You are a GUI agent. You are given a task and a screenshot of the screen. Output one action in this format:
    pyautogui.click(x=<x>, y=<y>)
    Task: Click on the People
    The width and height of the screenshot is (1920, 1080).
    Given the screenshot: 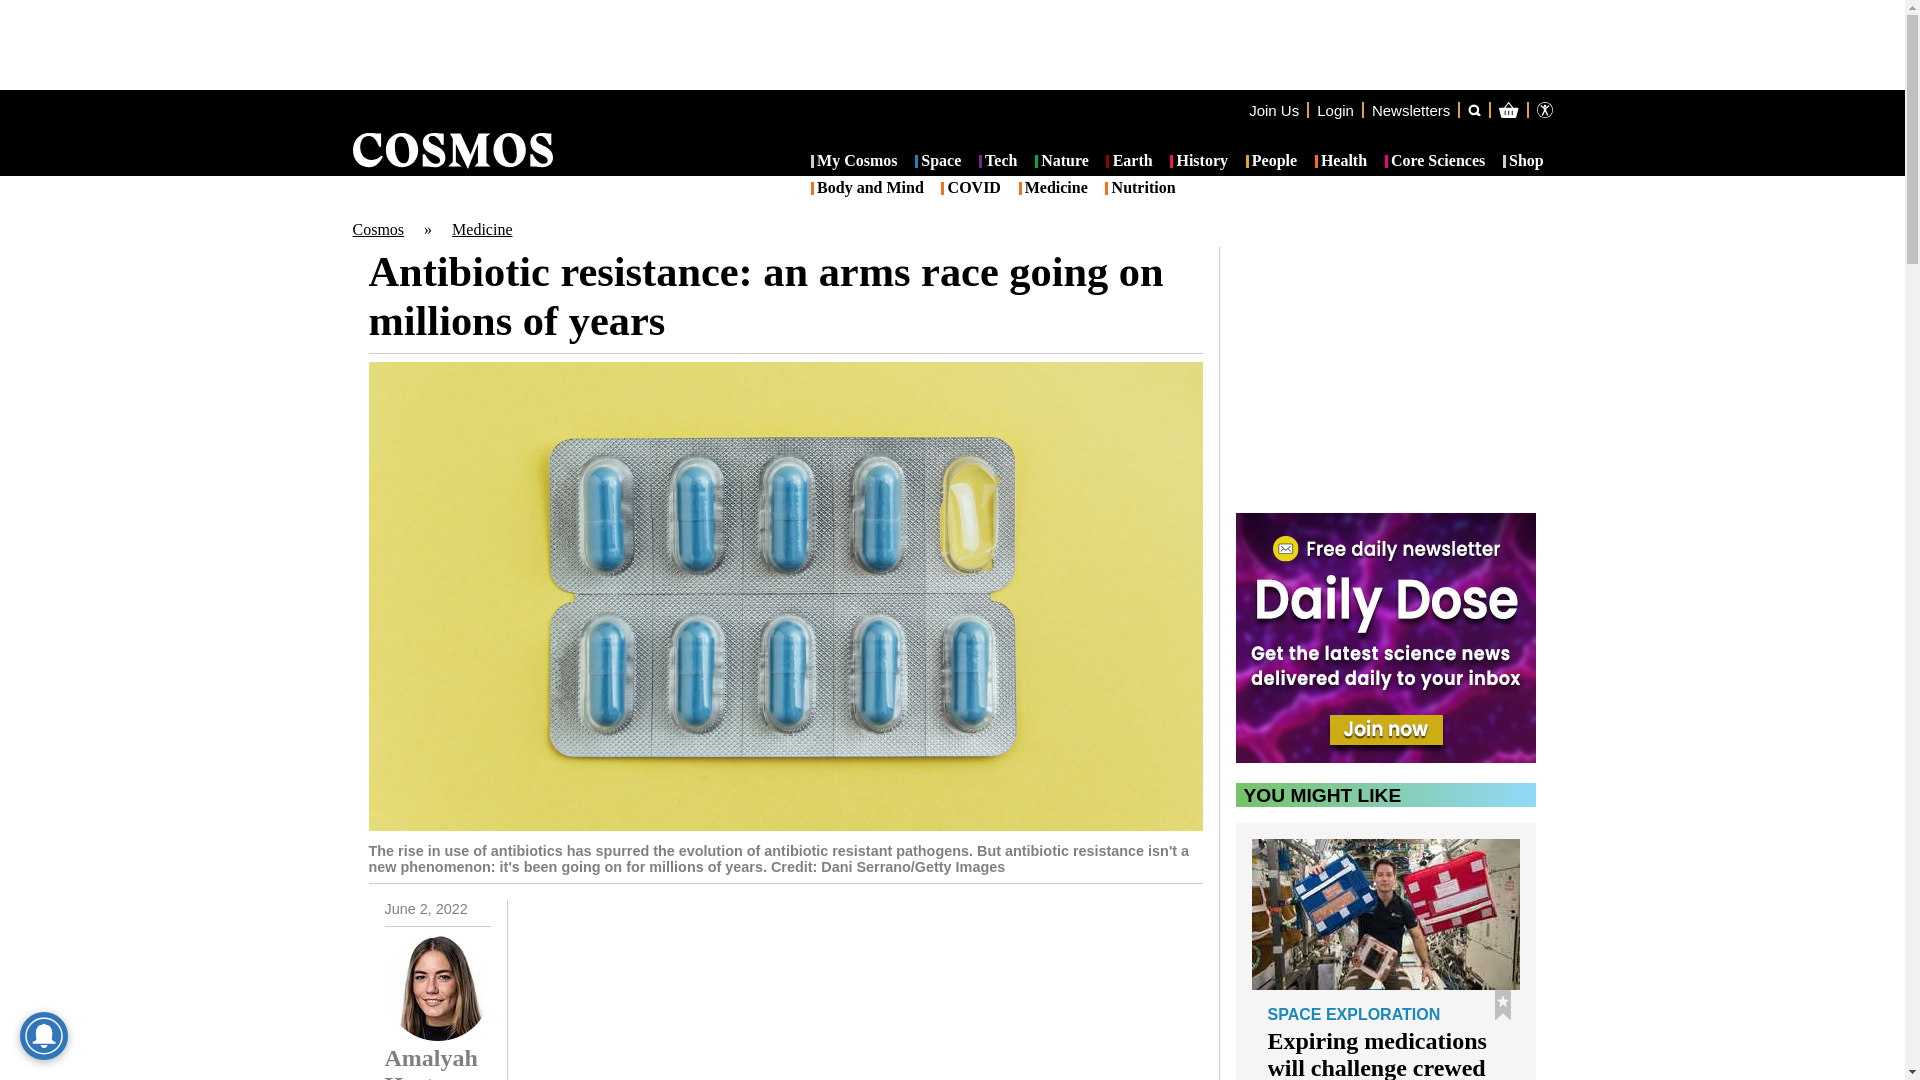 What is the action you would take?
    pyautogui.click(x=1272, y=162)
    